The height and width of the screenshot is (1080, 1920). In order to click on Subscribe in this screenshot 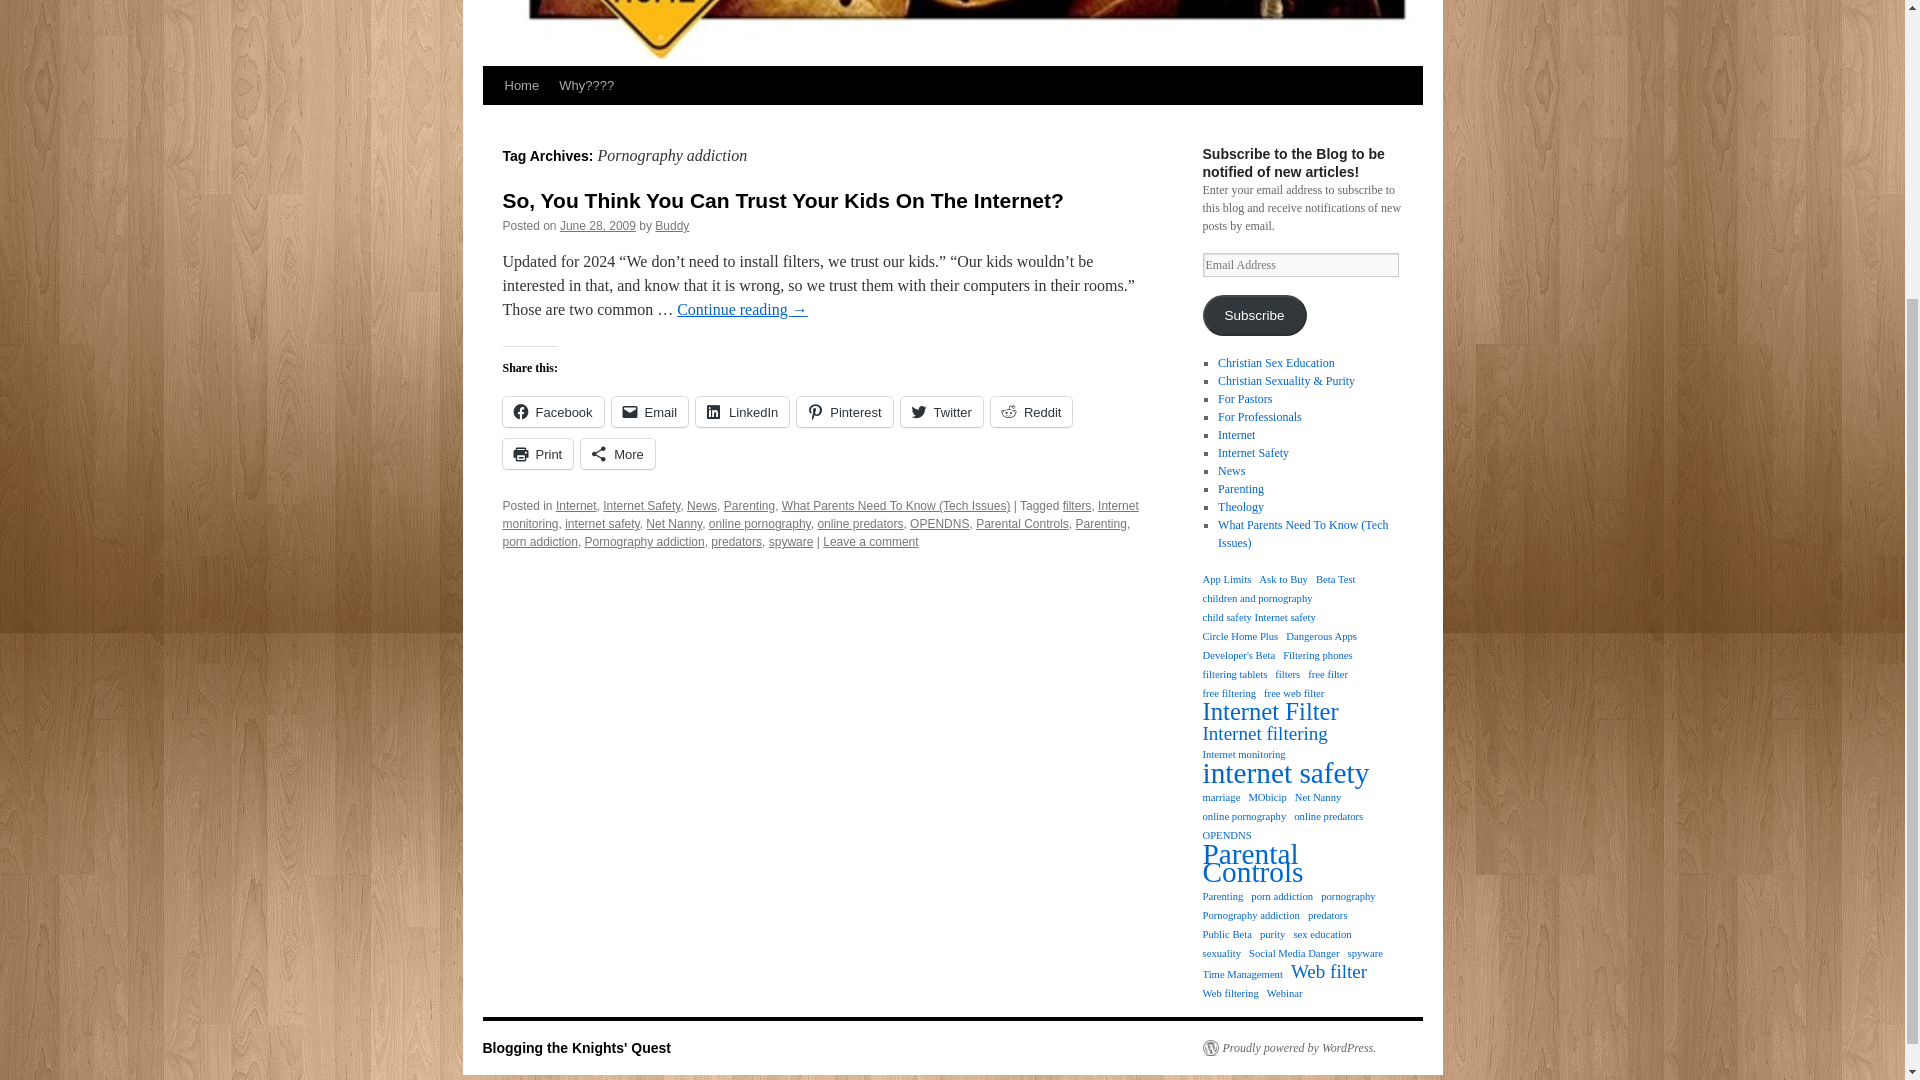, I will do `click(1253, 314)`.